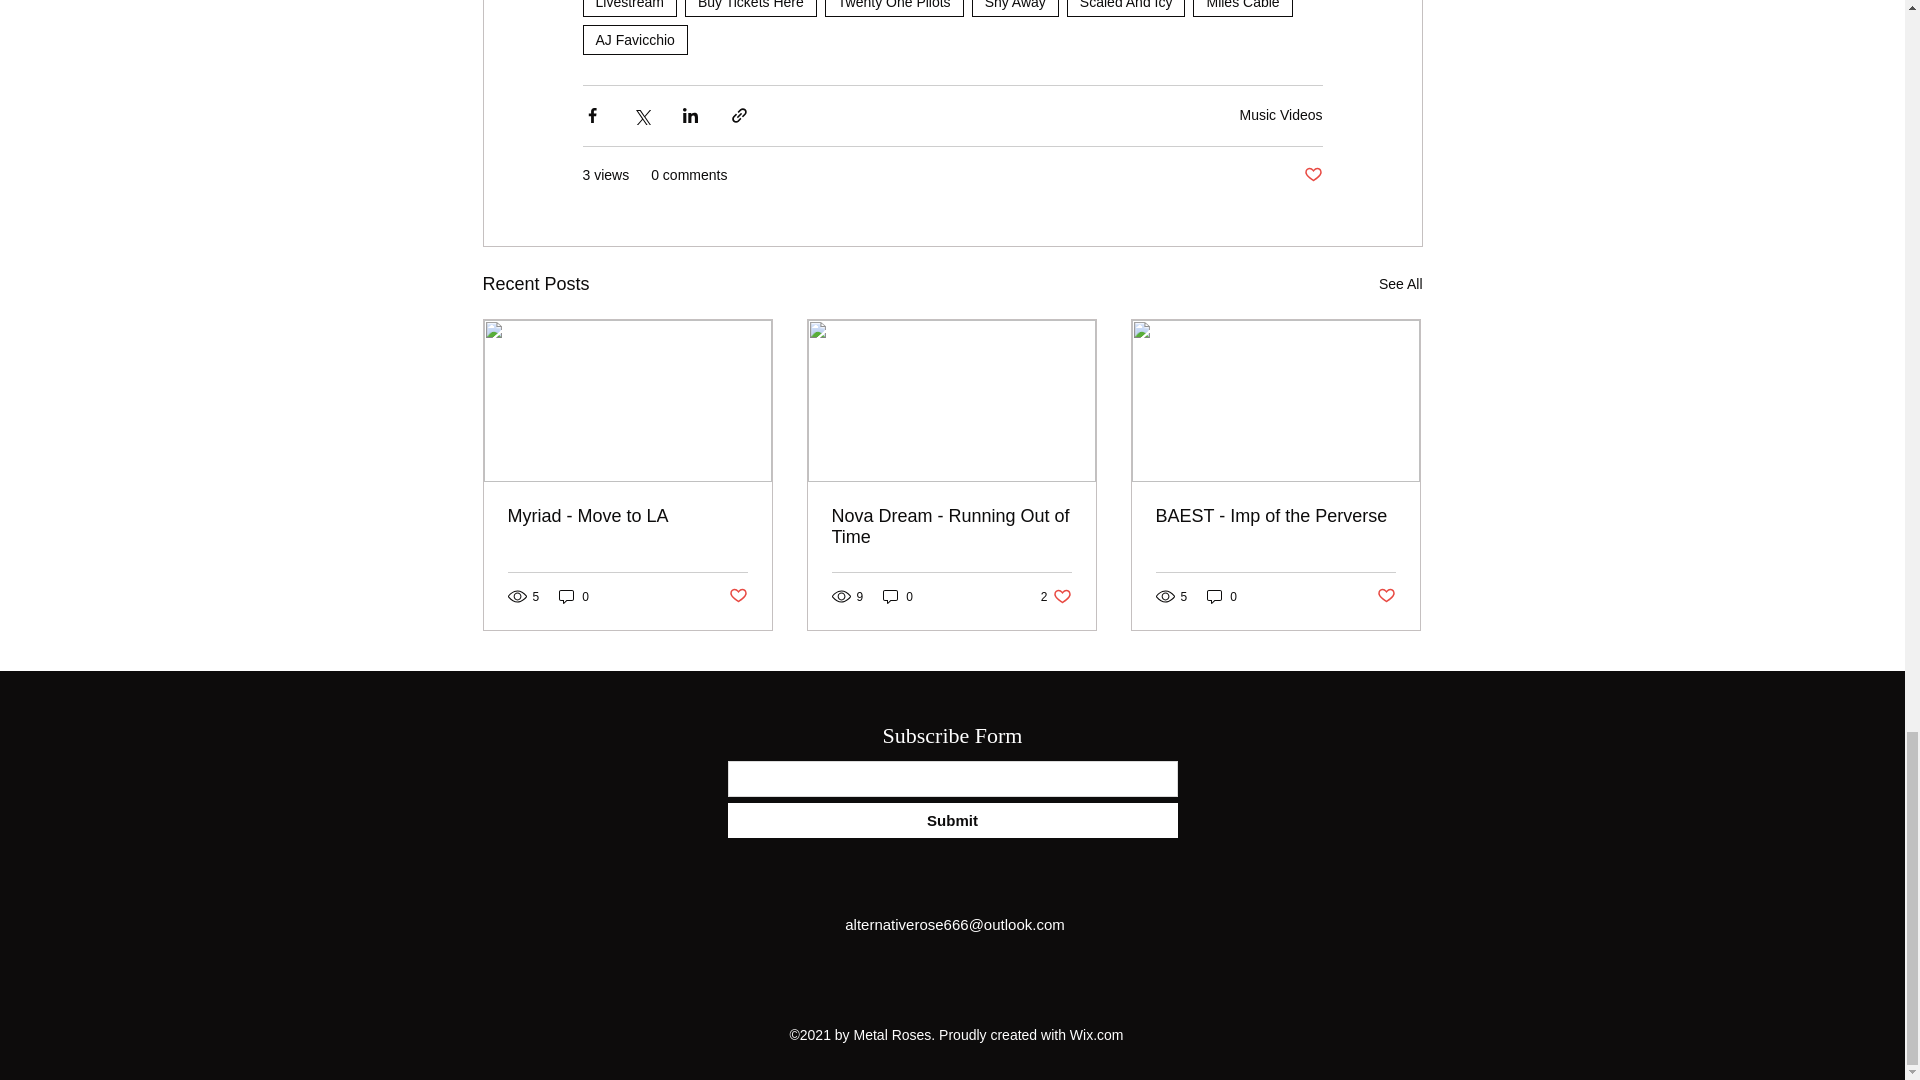 This screenshot has height=1080, width=1920. I want to click on Scaled And Icy, so click(1126, 8).